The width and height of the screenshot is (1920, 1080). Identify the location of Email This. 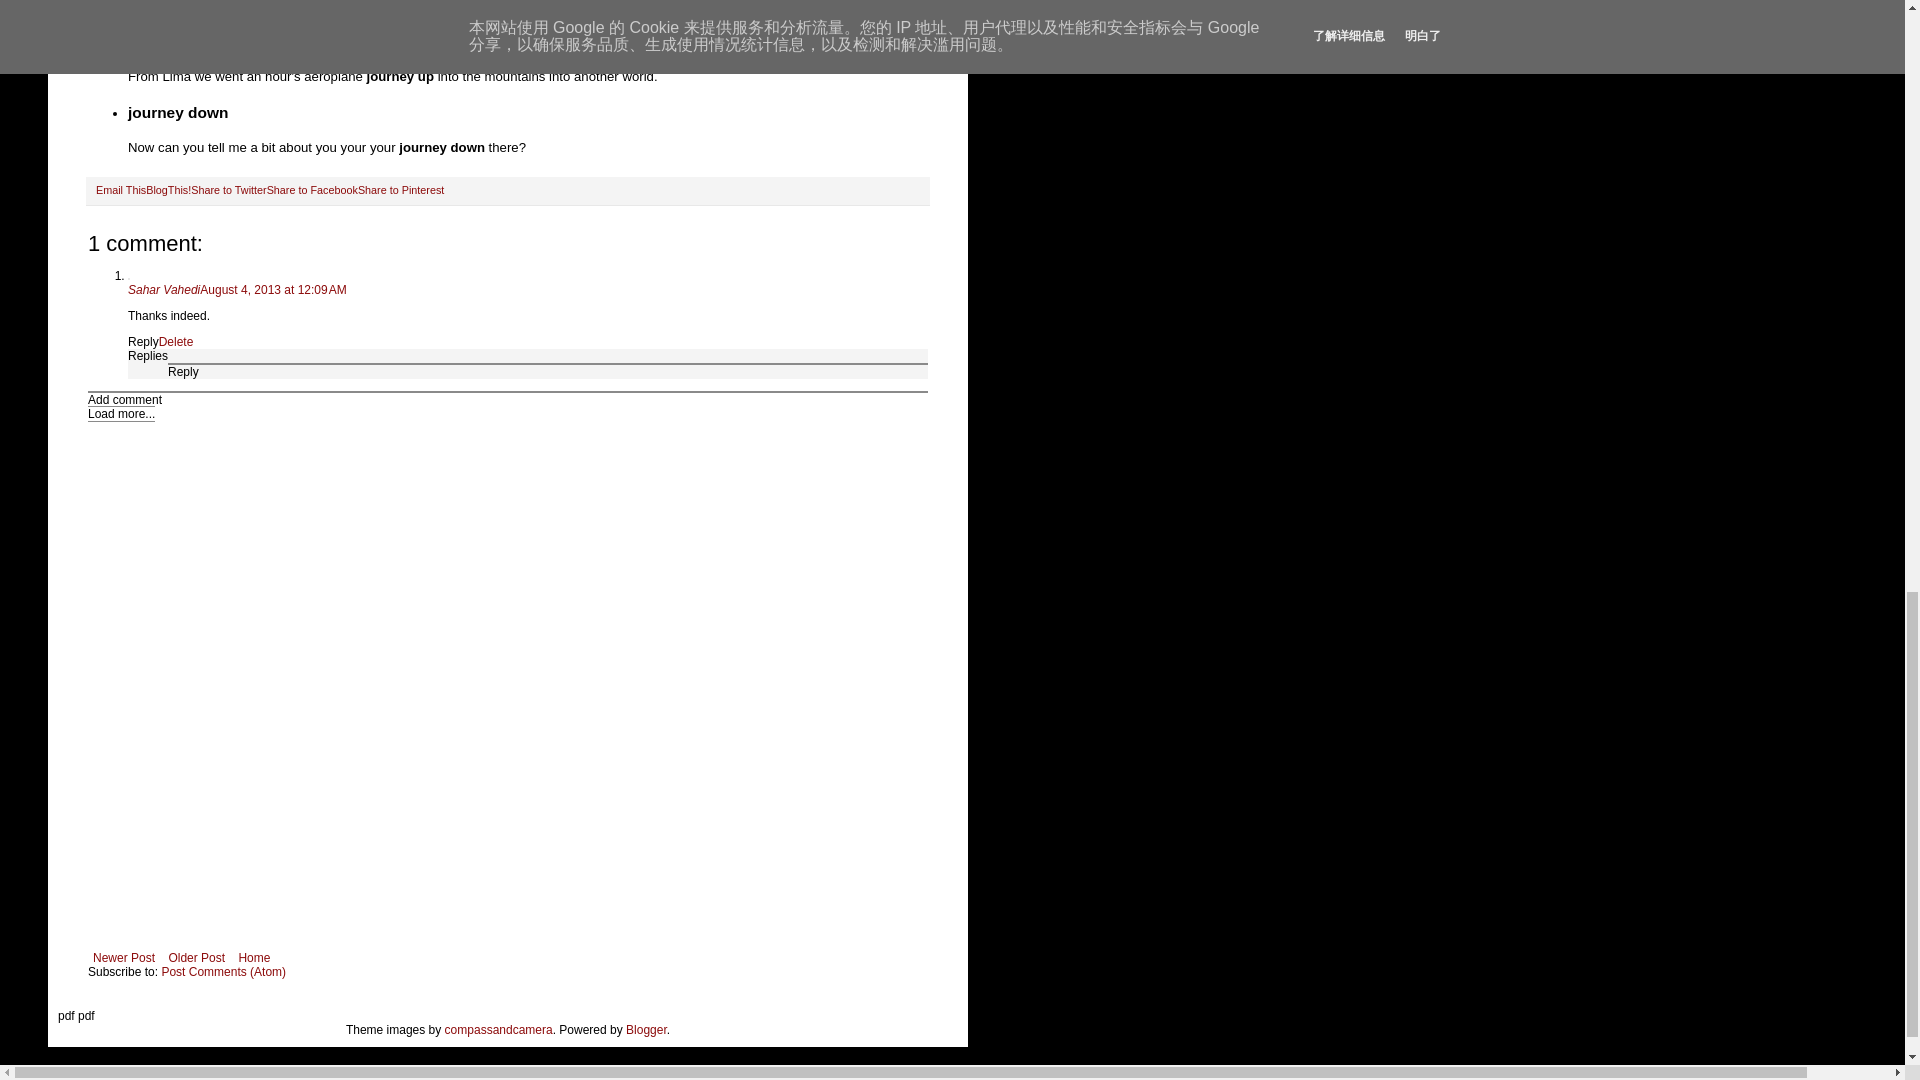
(120, 189).